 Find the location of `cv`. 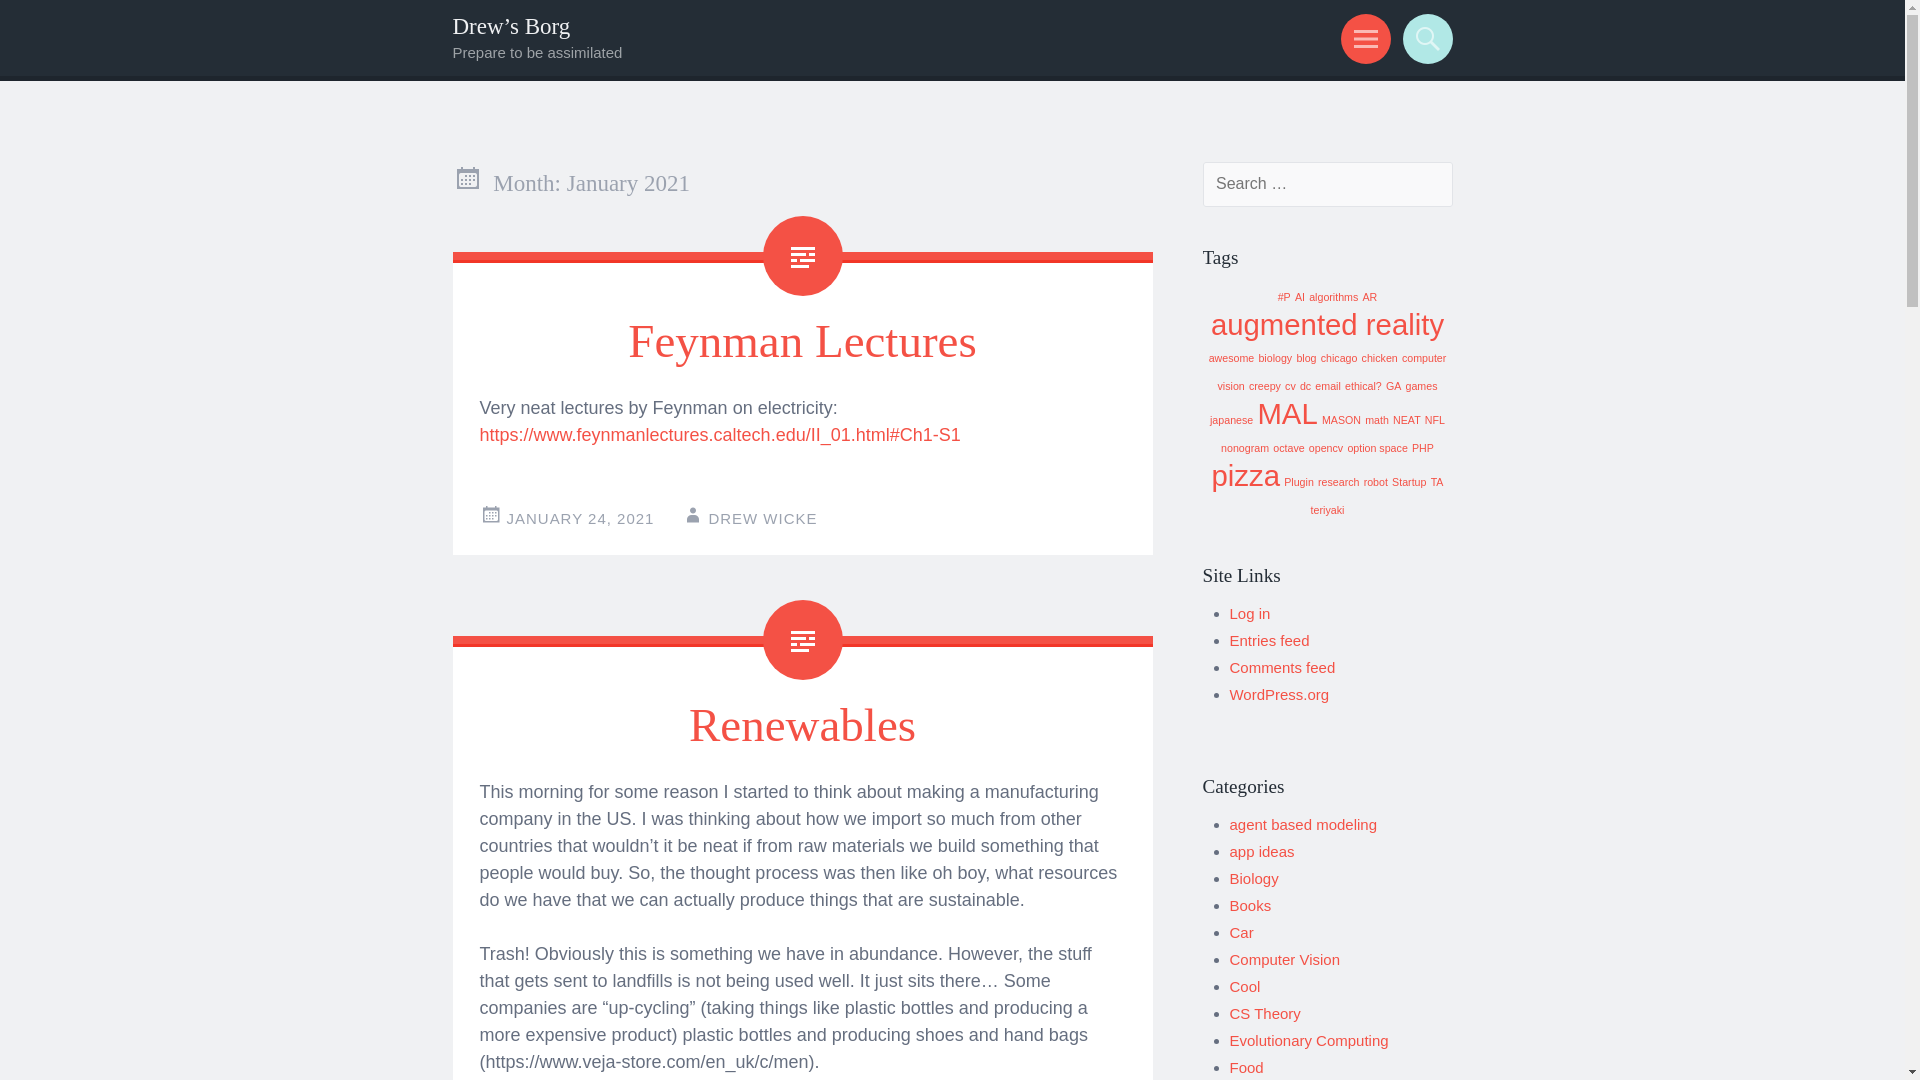

cv is located at coordinates (1290, 386).